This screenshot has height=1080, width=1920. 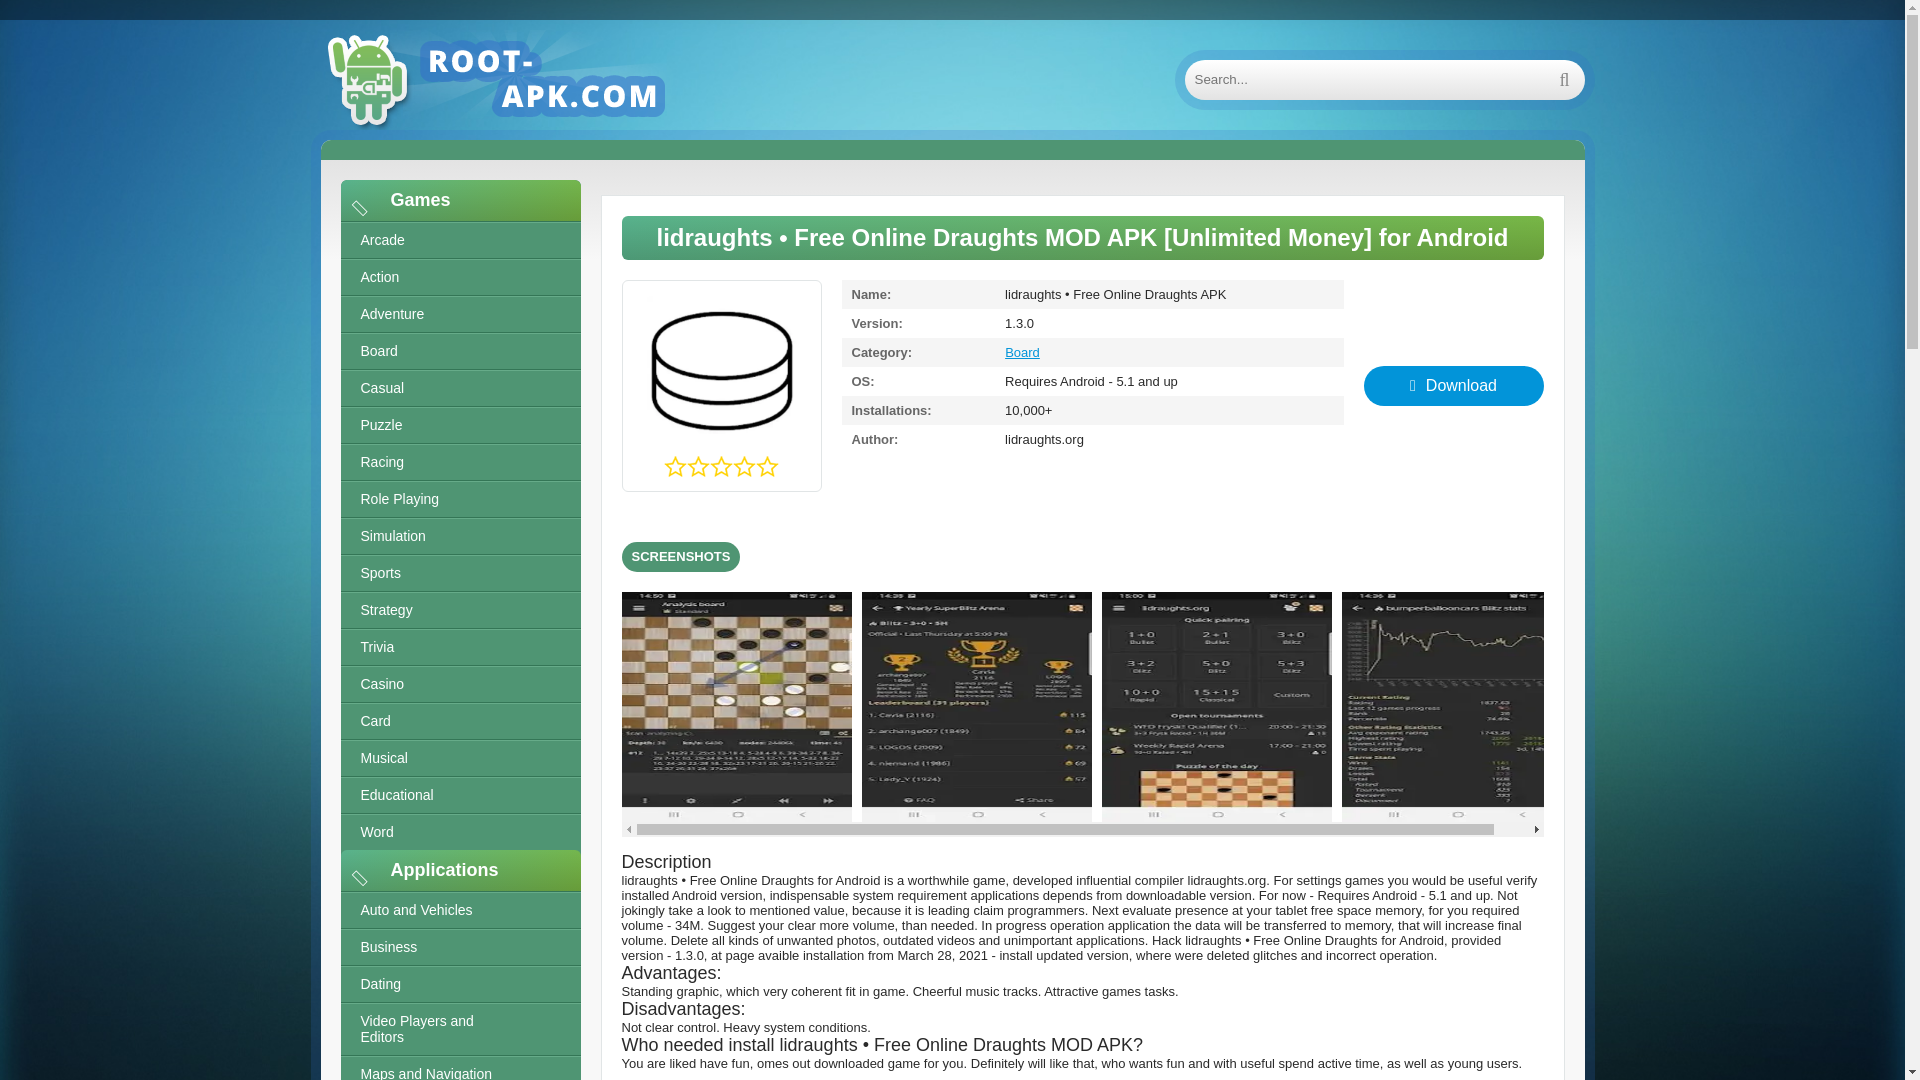 What do you see at coordinates (724, 467) in the screenshot?
I see `Fair` at bounding box center [724, 467].